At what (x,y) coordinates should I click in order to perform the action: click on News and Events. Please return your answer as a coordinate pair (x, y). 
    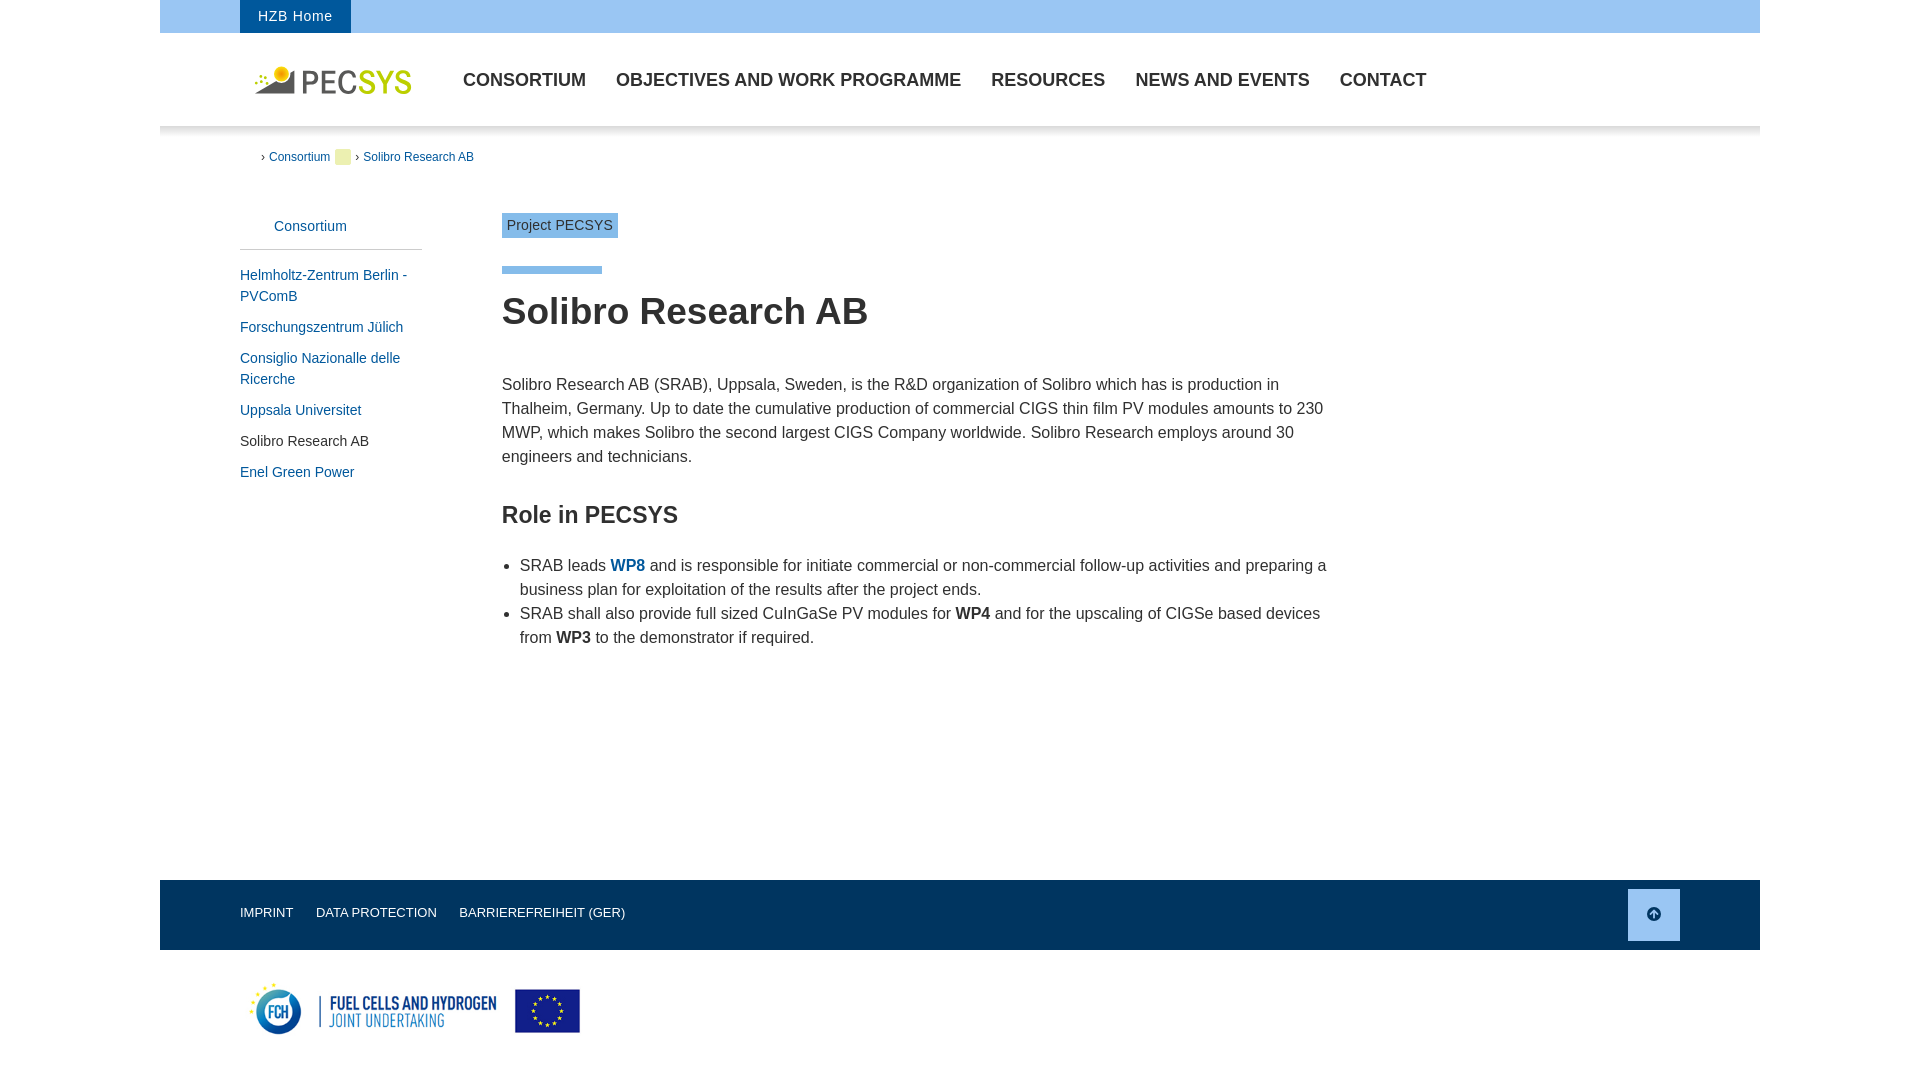
    Looking at the image, I should click on (1222, 79).